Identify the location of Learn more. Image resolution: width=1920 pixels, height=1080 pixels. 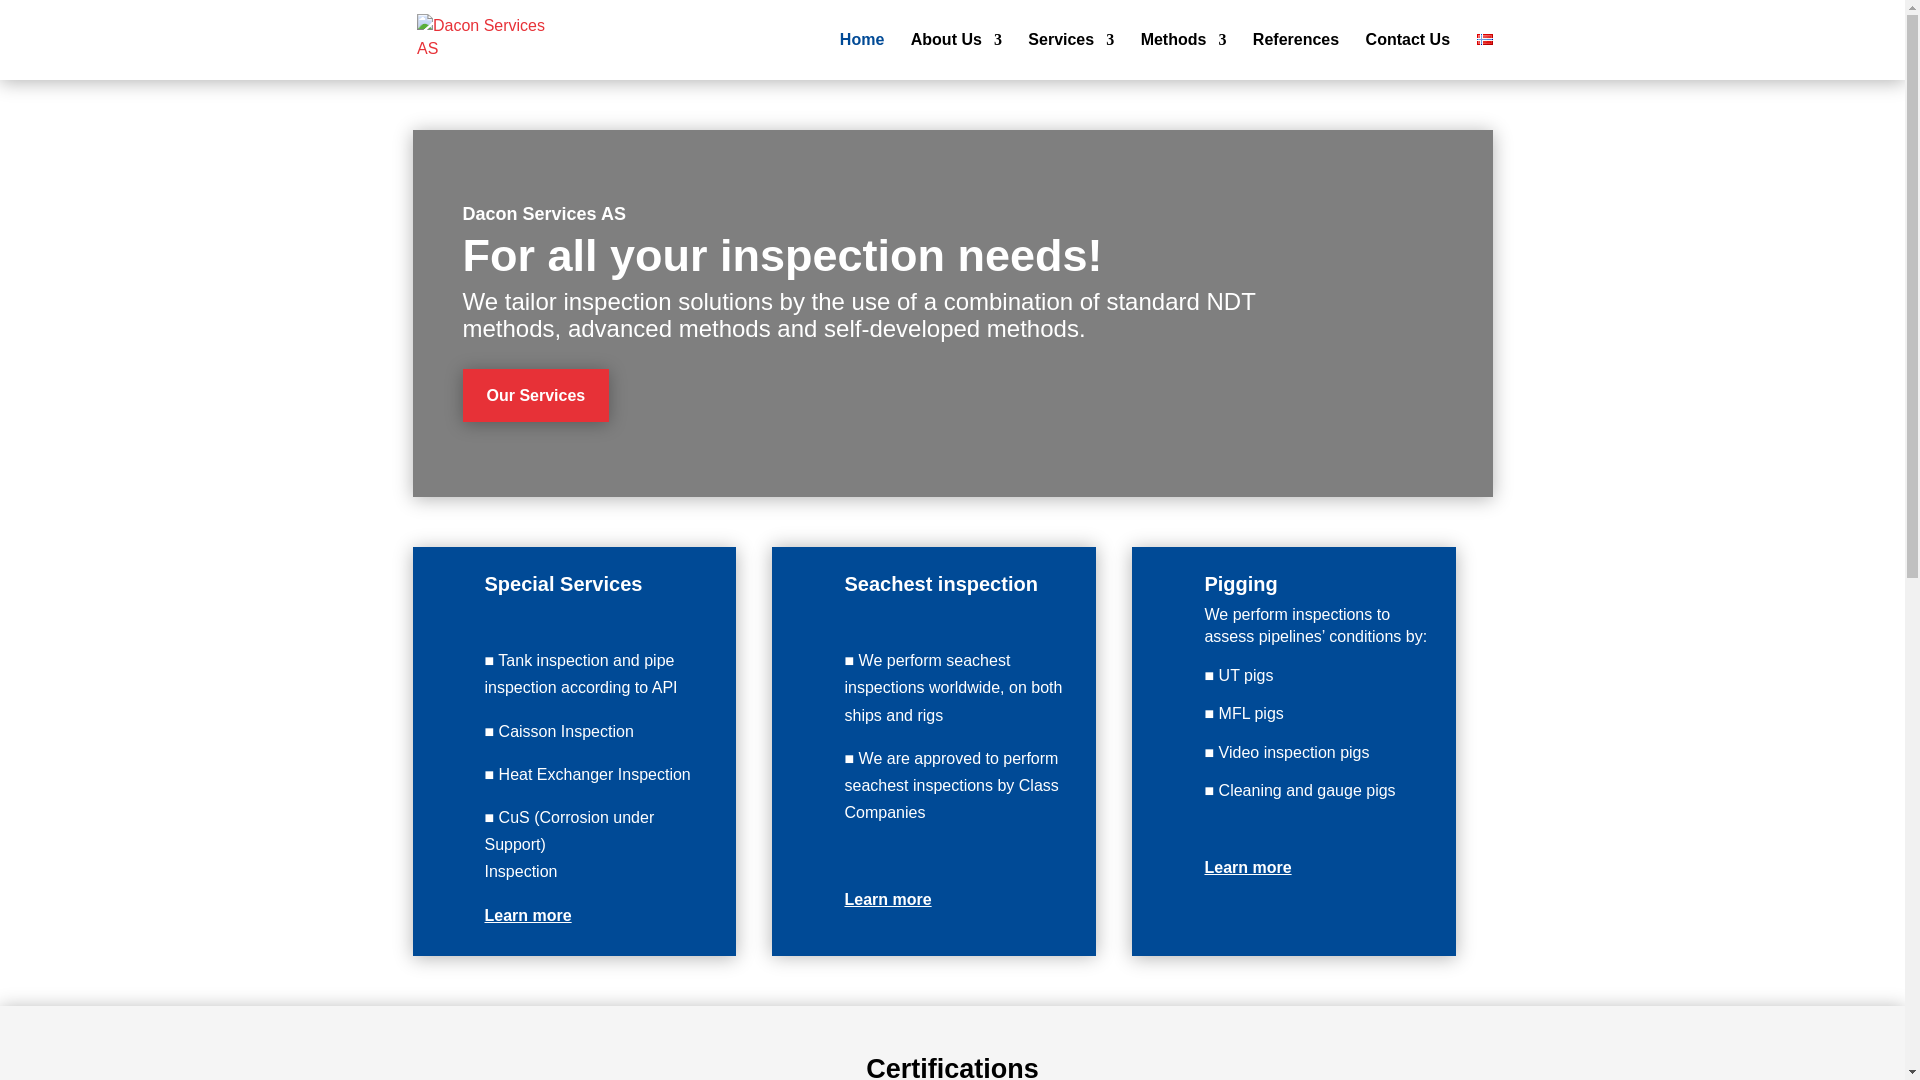
(526, 916).